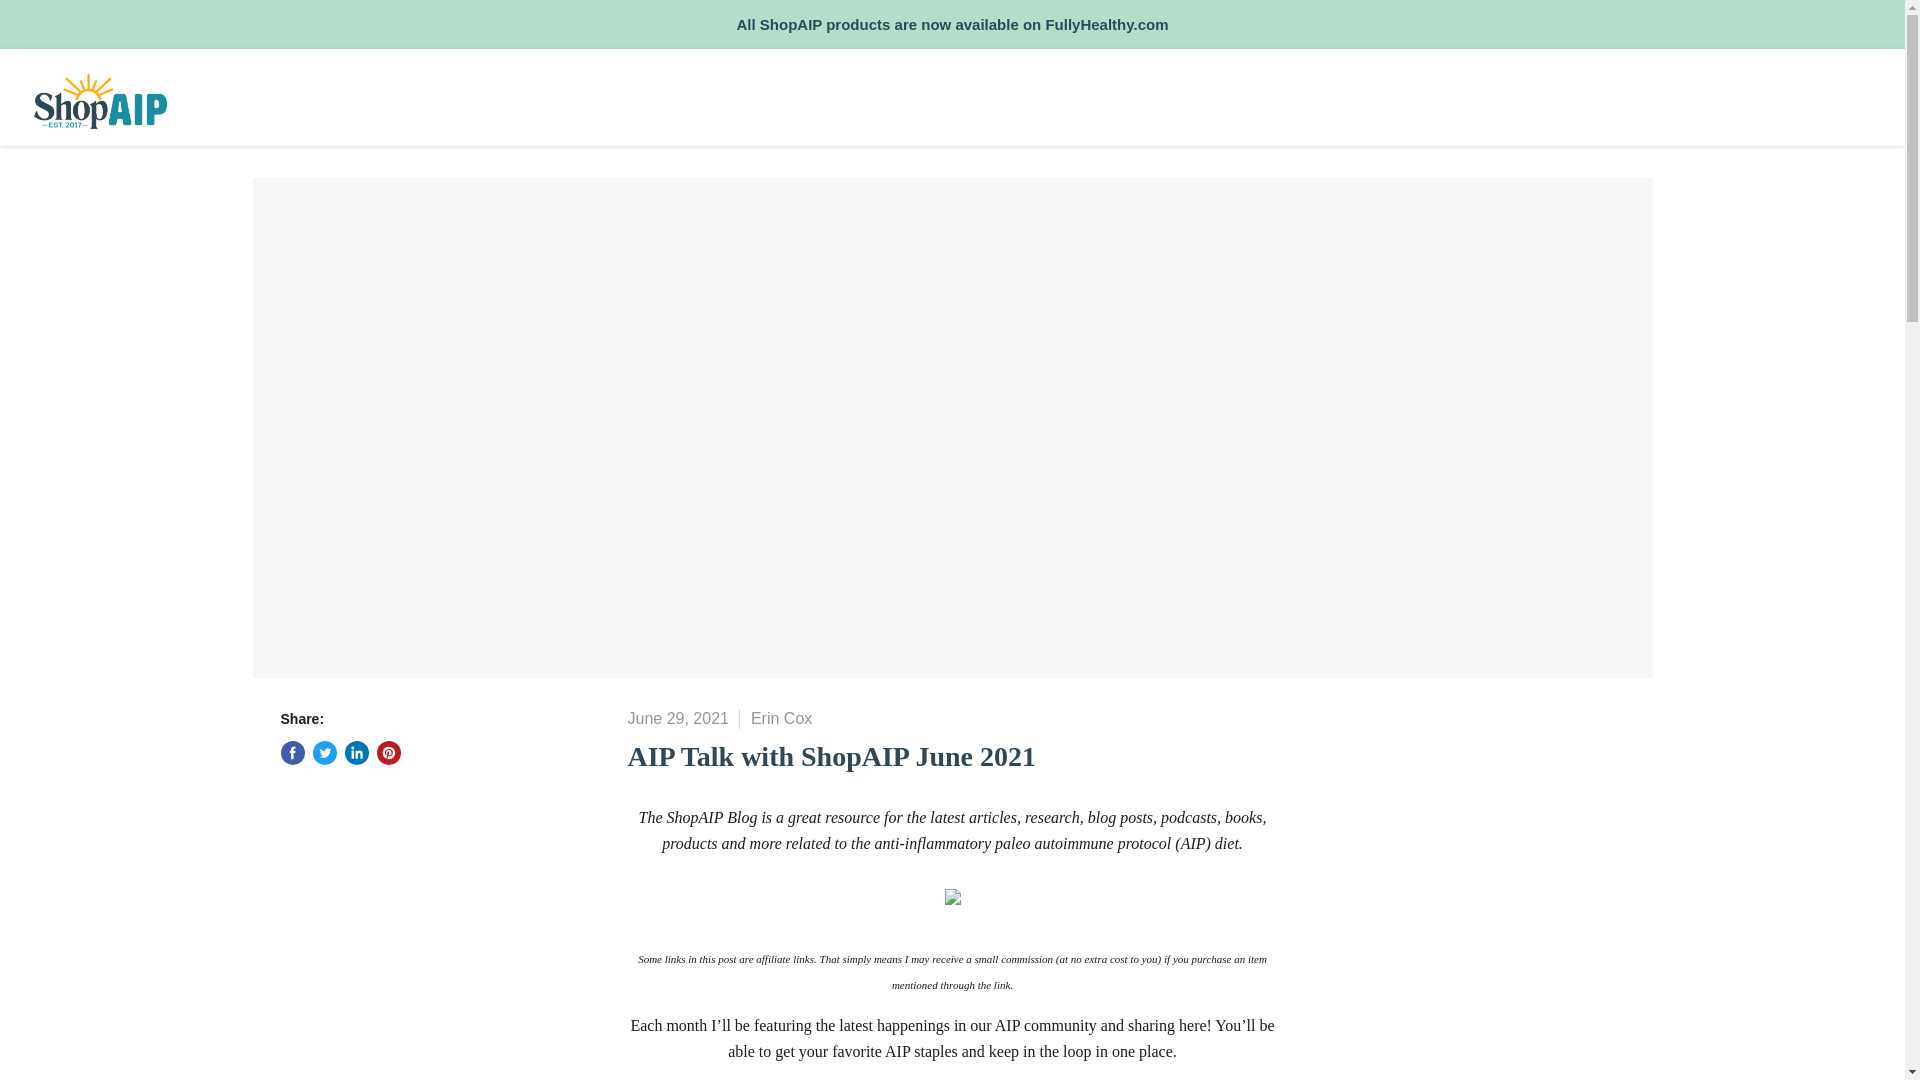  Describe the element at coordinates (356, 752) in the screenshot. I see `Share on LinkedIn` at that location.